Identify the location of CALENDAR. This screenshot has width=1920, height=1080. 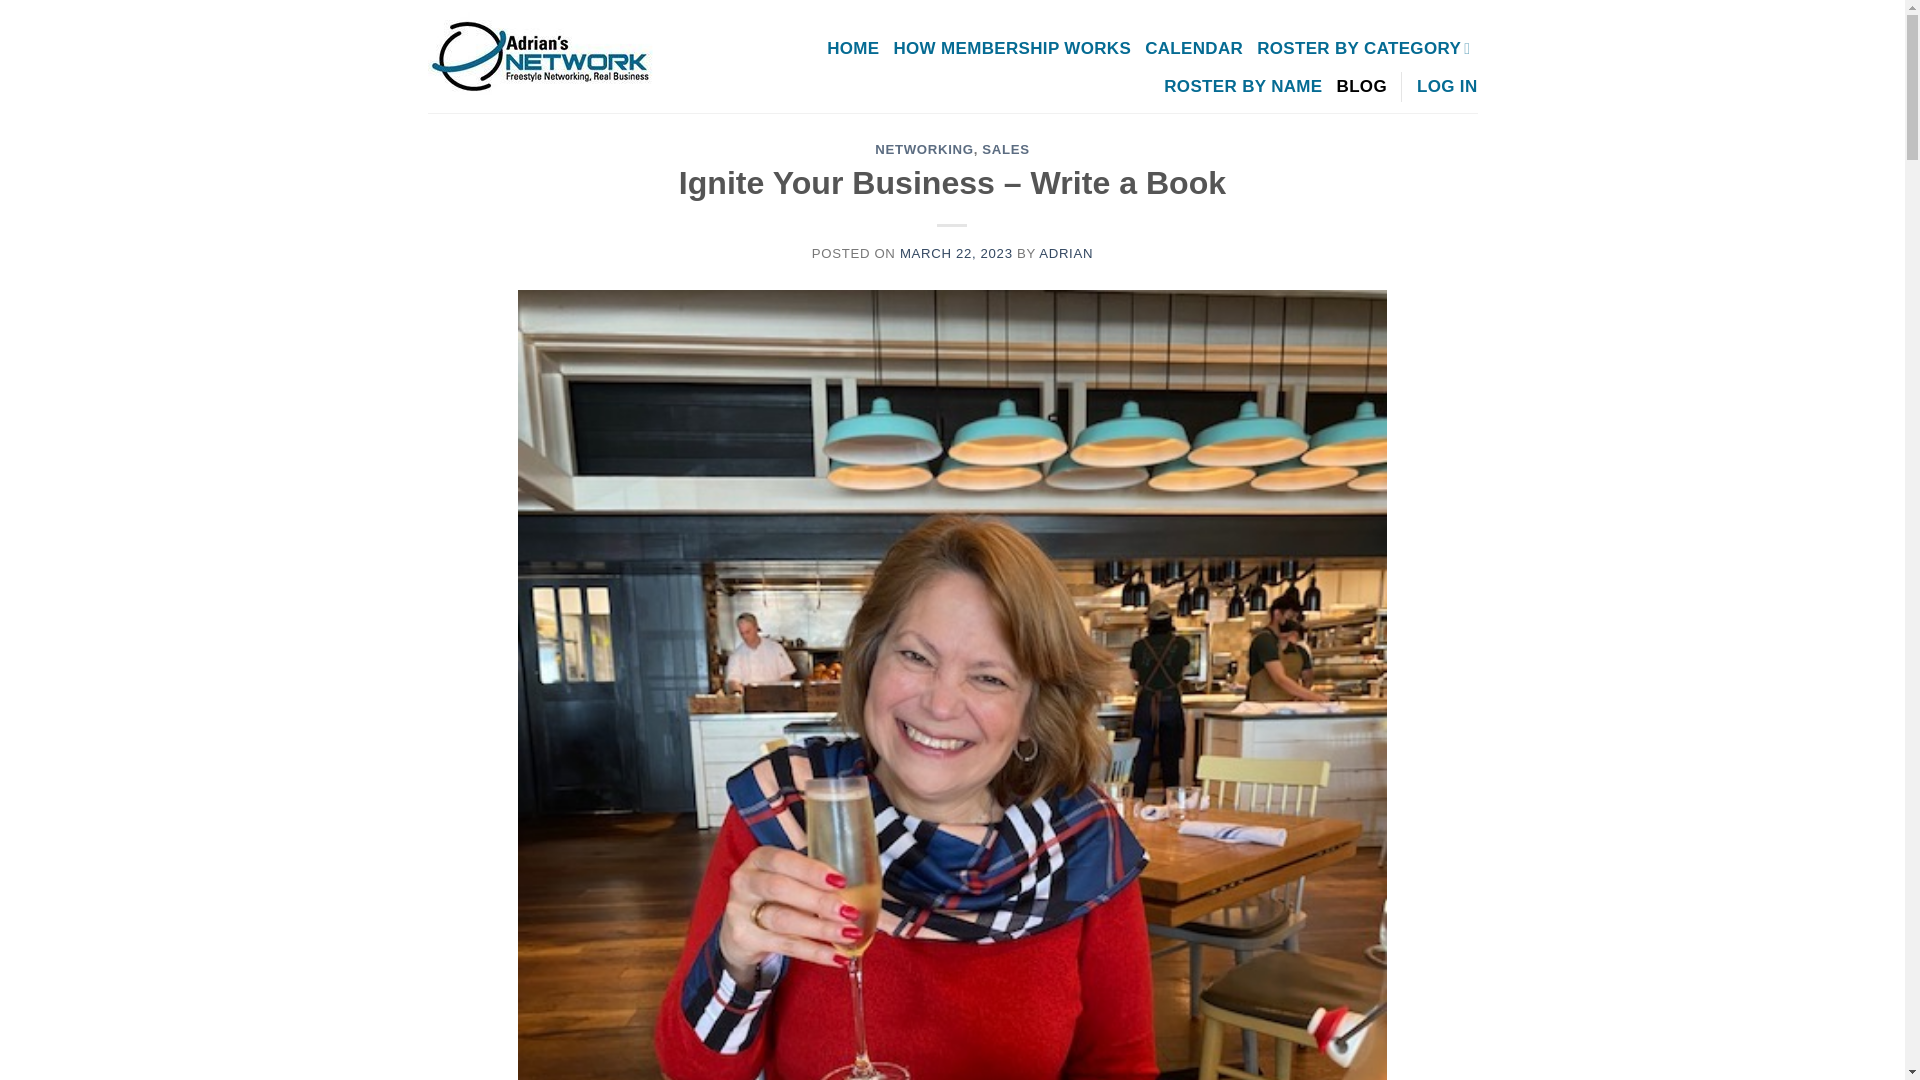
(1193, 48).